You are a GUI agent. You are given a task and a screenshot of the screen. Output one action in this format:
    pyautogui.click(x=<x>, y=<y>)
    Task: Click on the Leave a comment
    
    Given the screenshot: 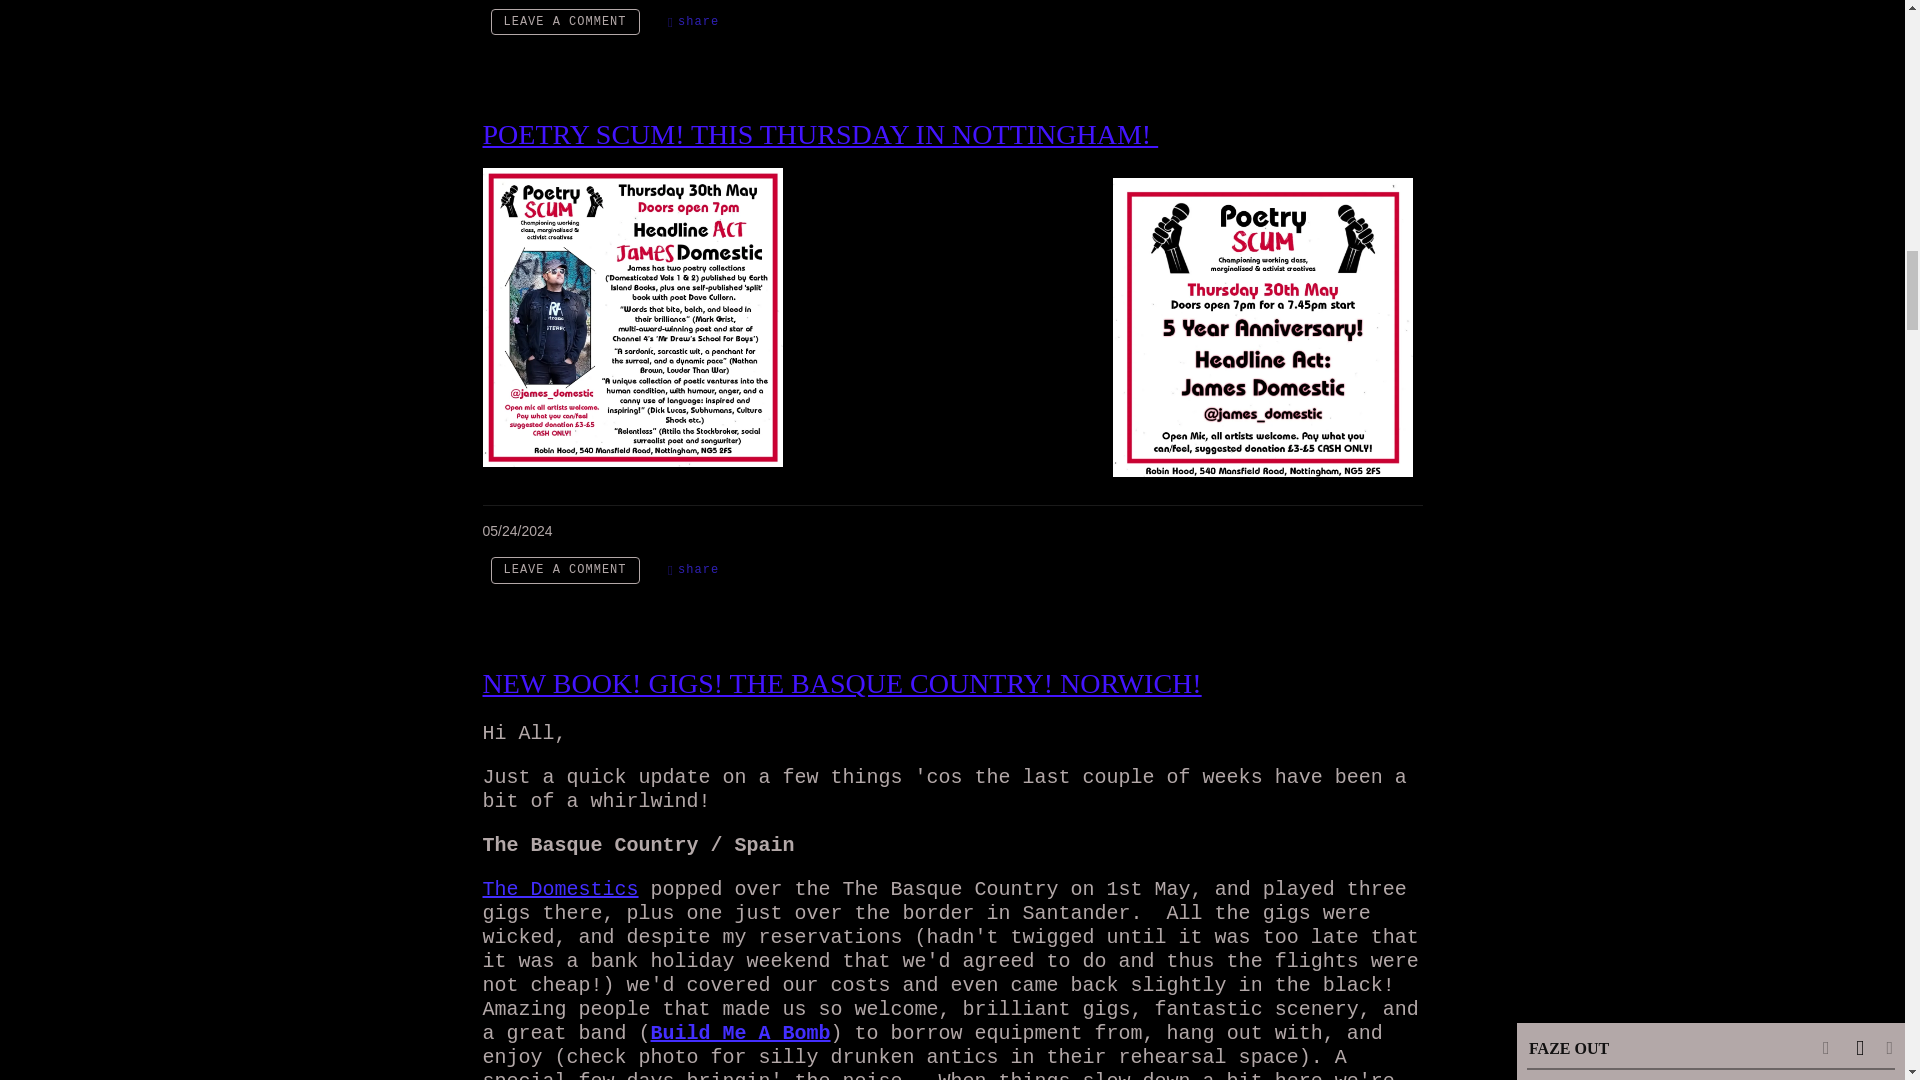 What is the action you would take?
    pyautogui.click(x=564, y=22)
    